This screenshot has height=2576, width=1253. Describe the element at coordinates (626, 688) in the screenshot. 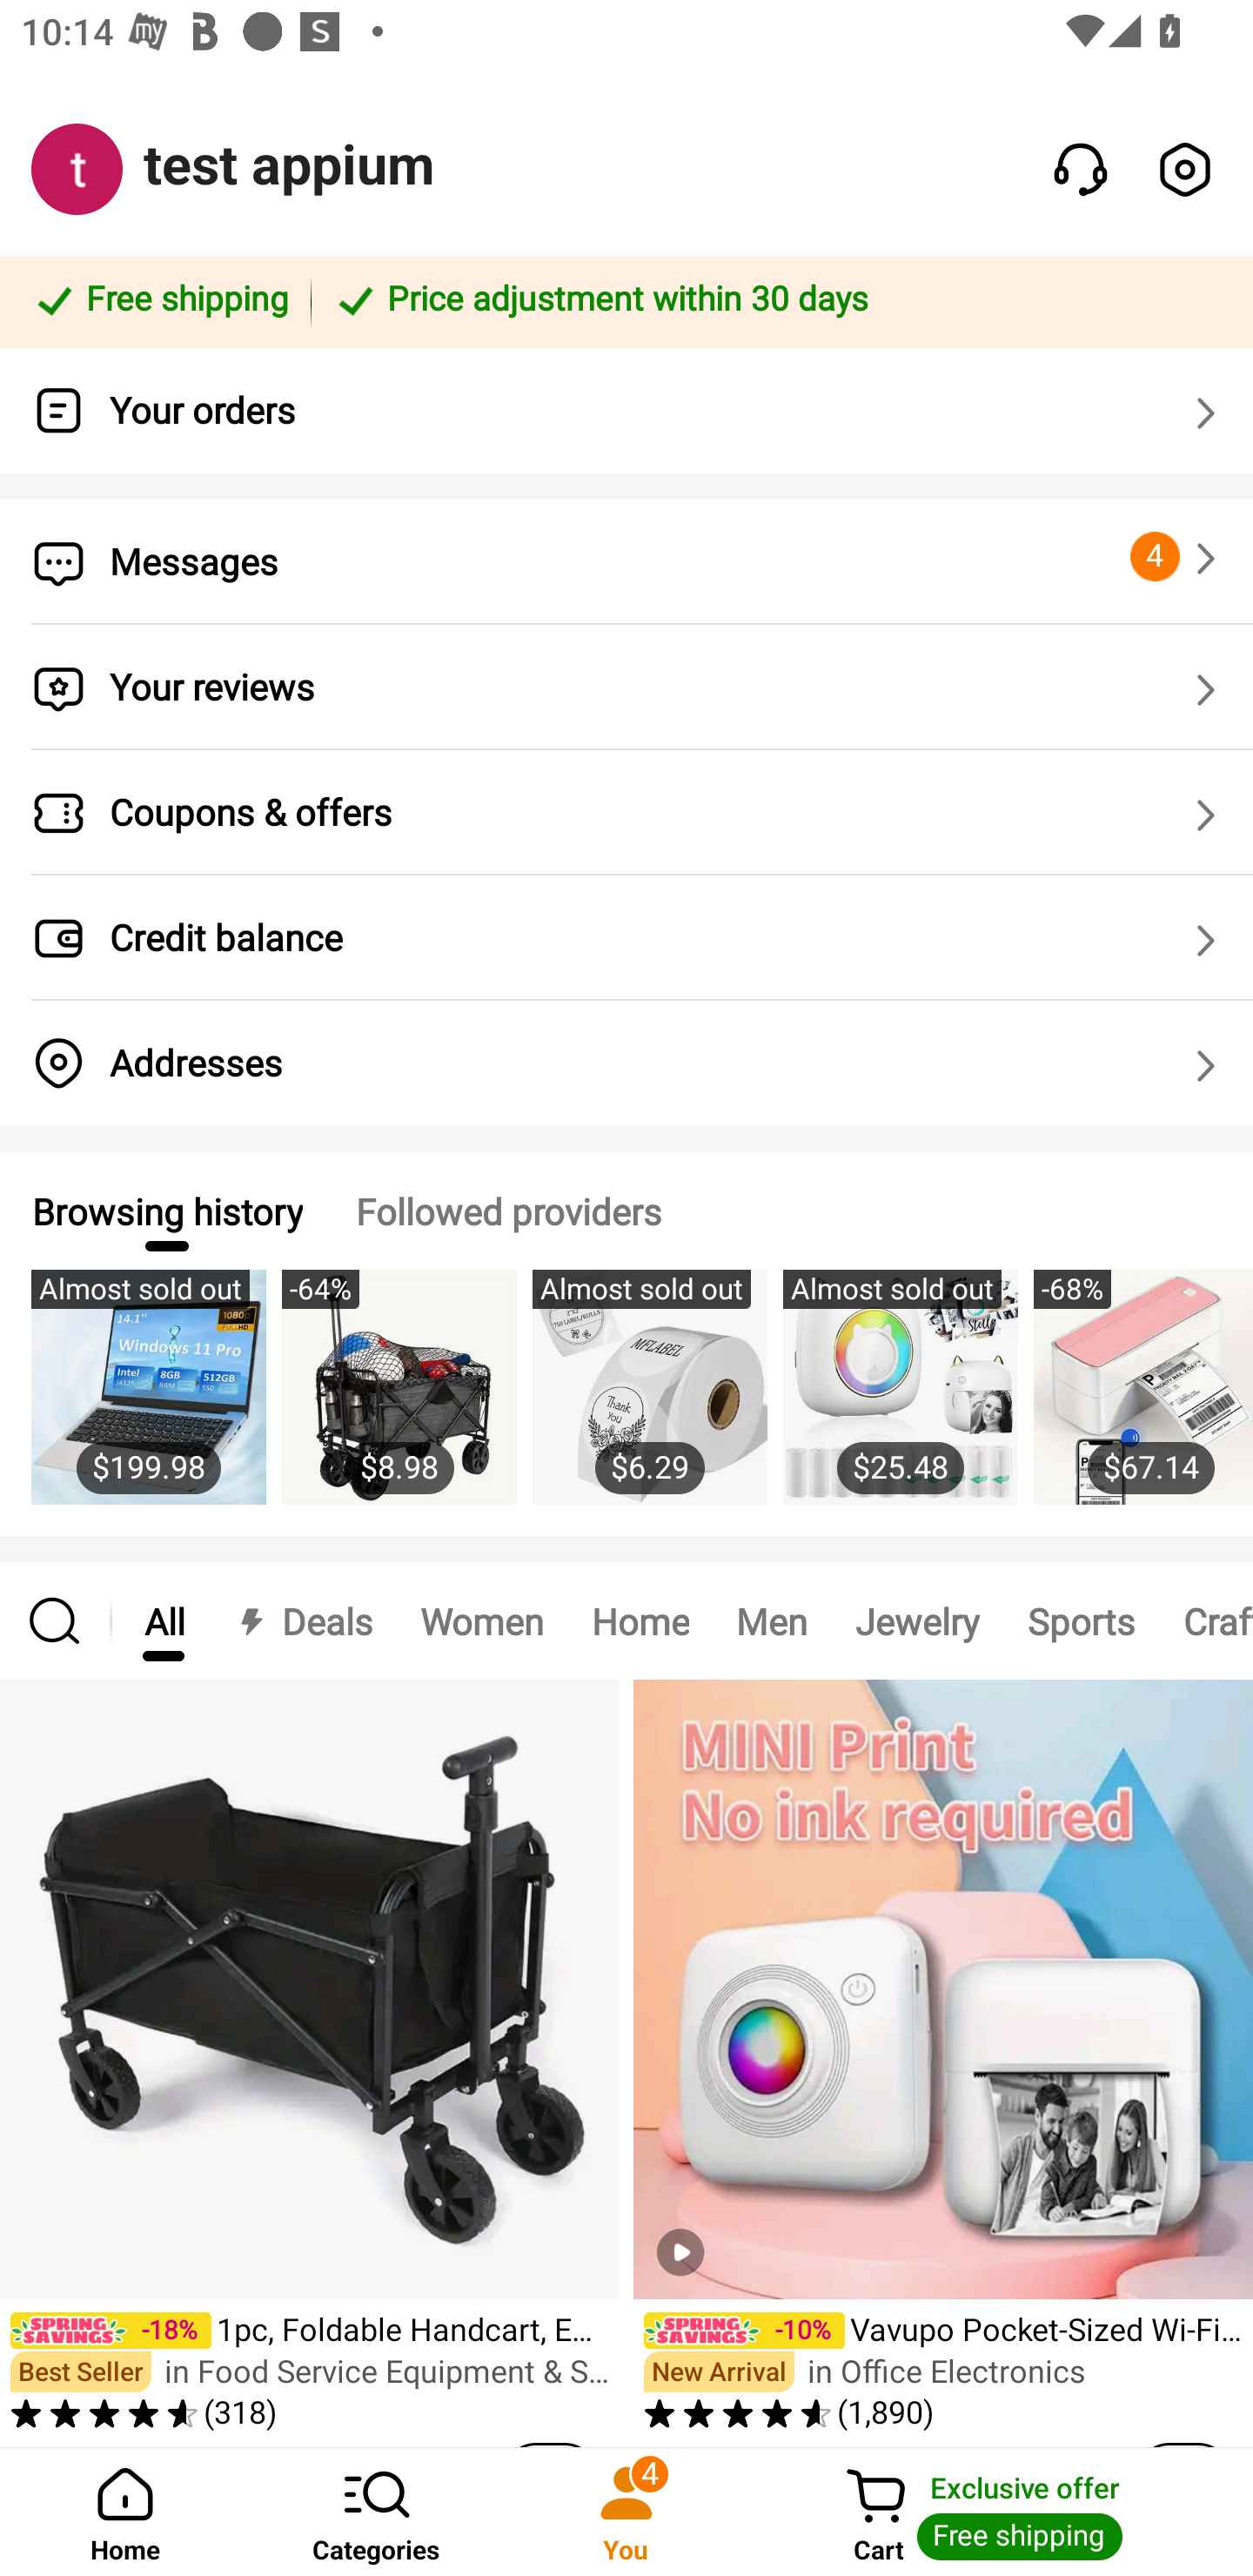

I see `Your reviews` at that location.